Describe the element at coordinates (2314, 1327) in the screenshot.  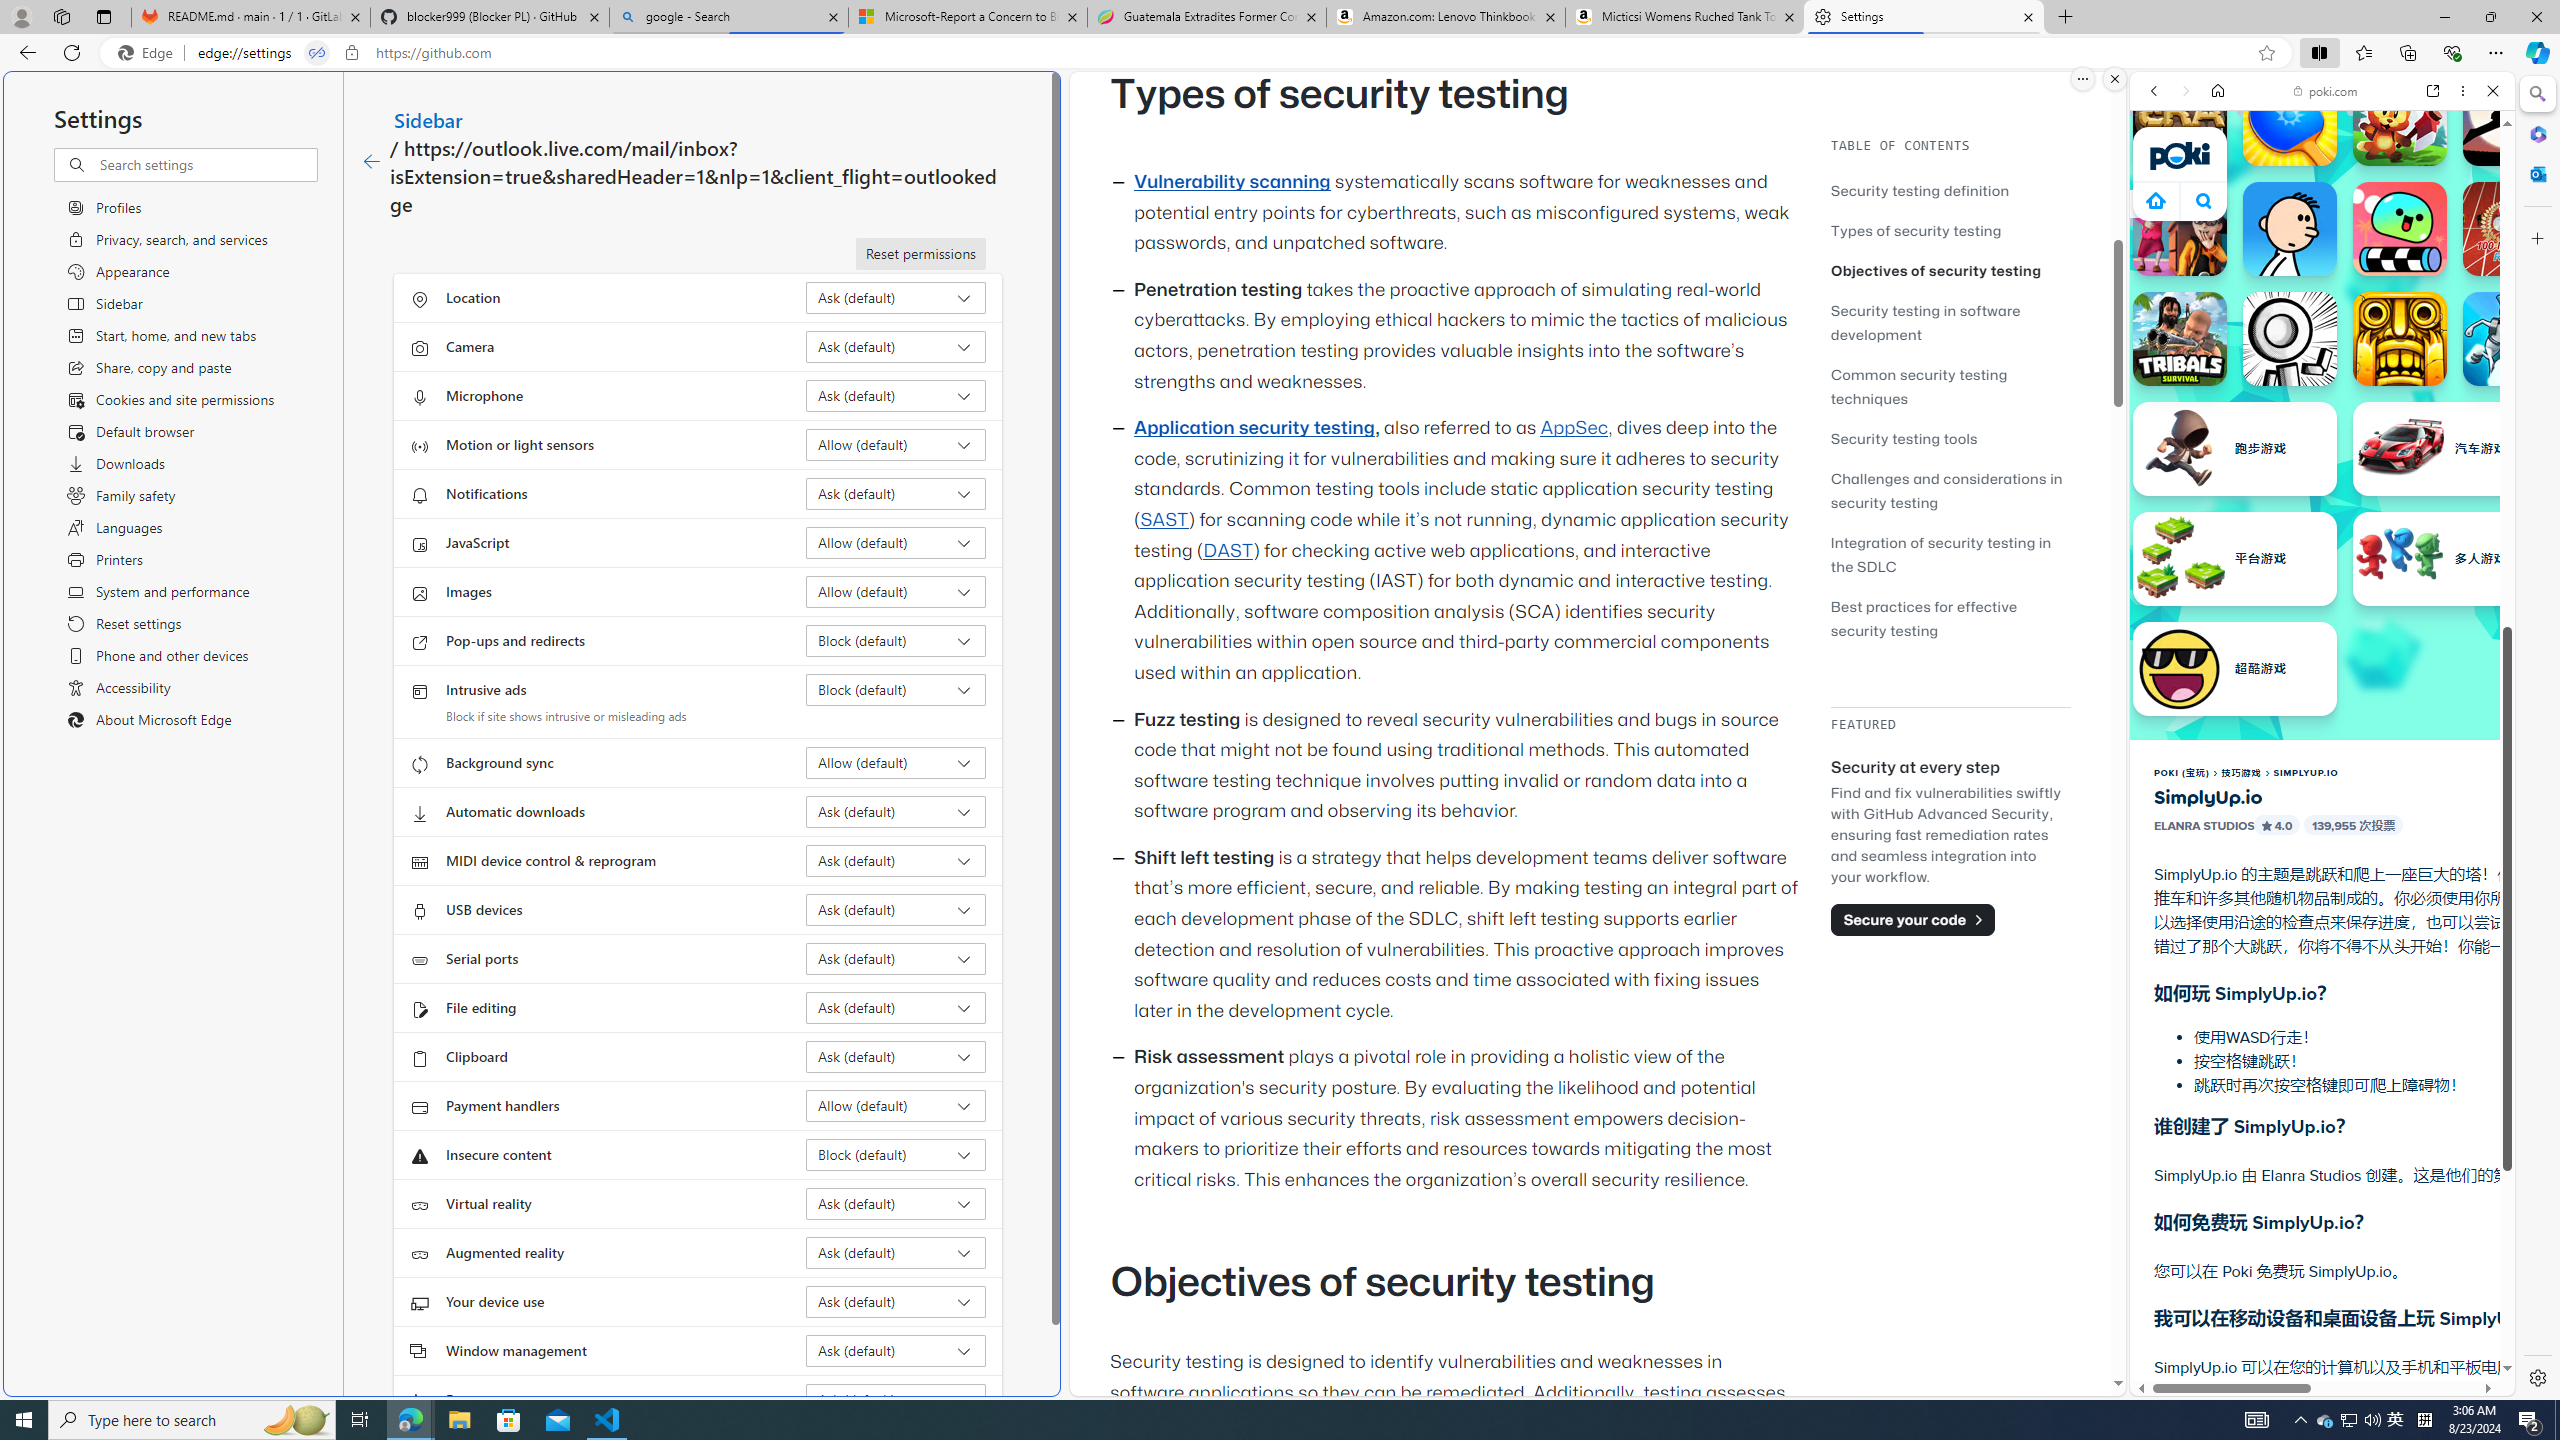
I see `Poki` at that location.